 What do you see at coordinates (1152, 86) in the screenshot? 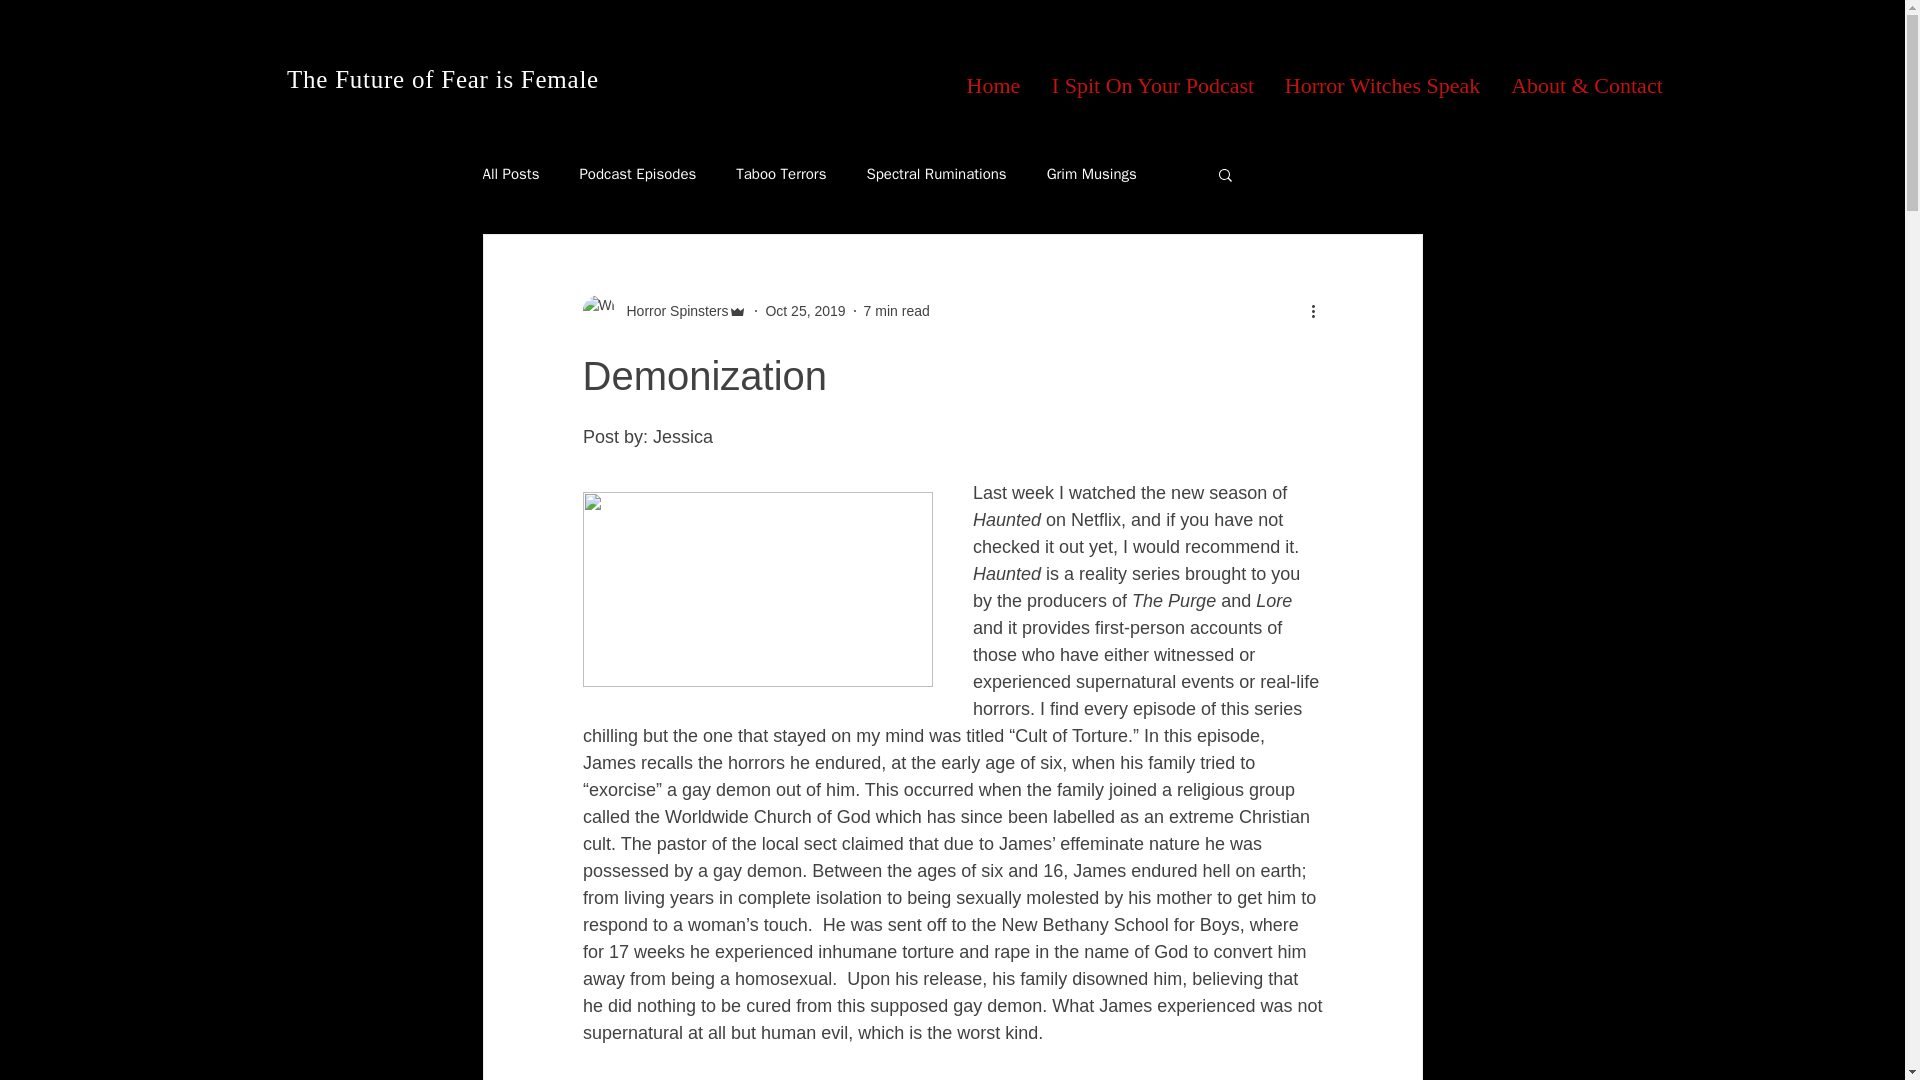
I see `I Spit On Your Podcast` at bounding box center [1152, 86].